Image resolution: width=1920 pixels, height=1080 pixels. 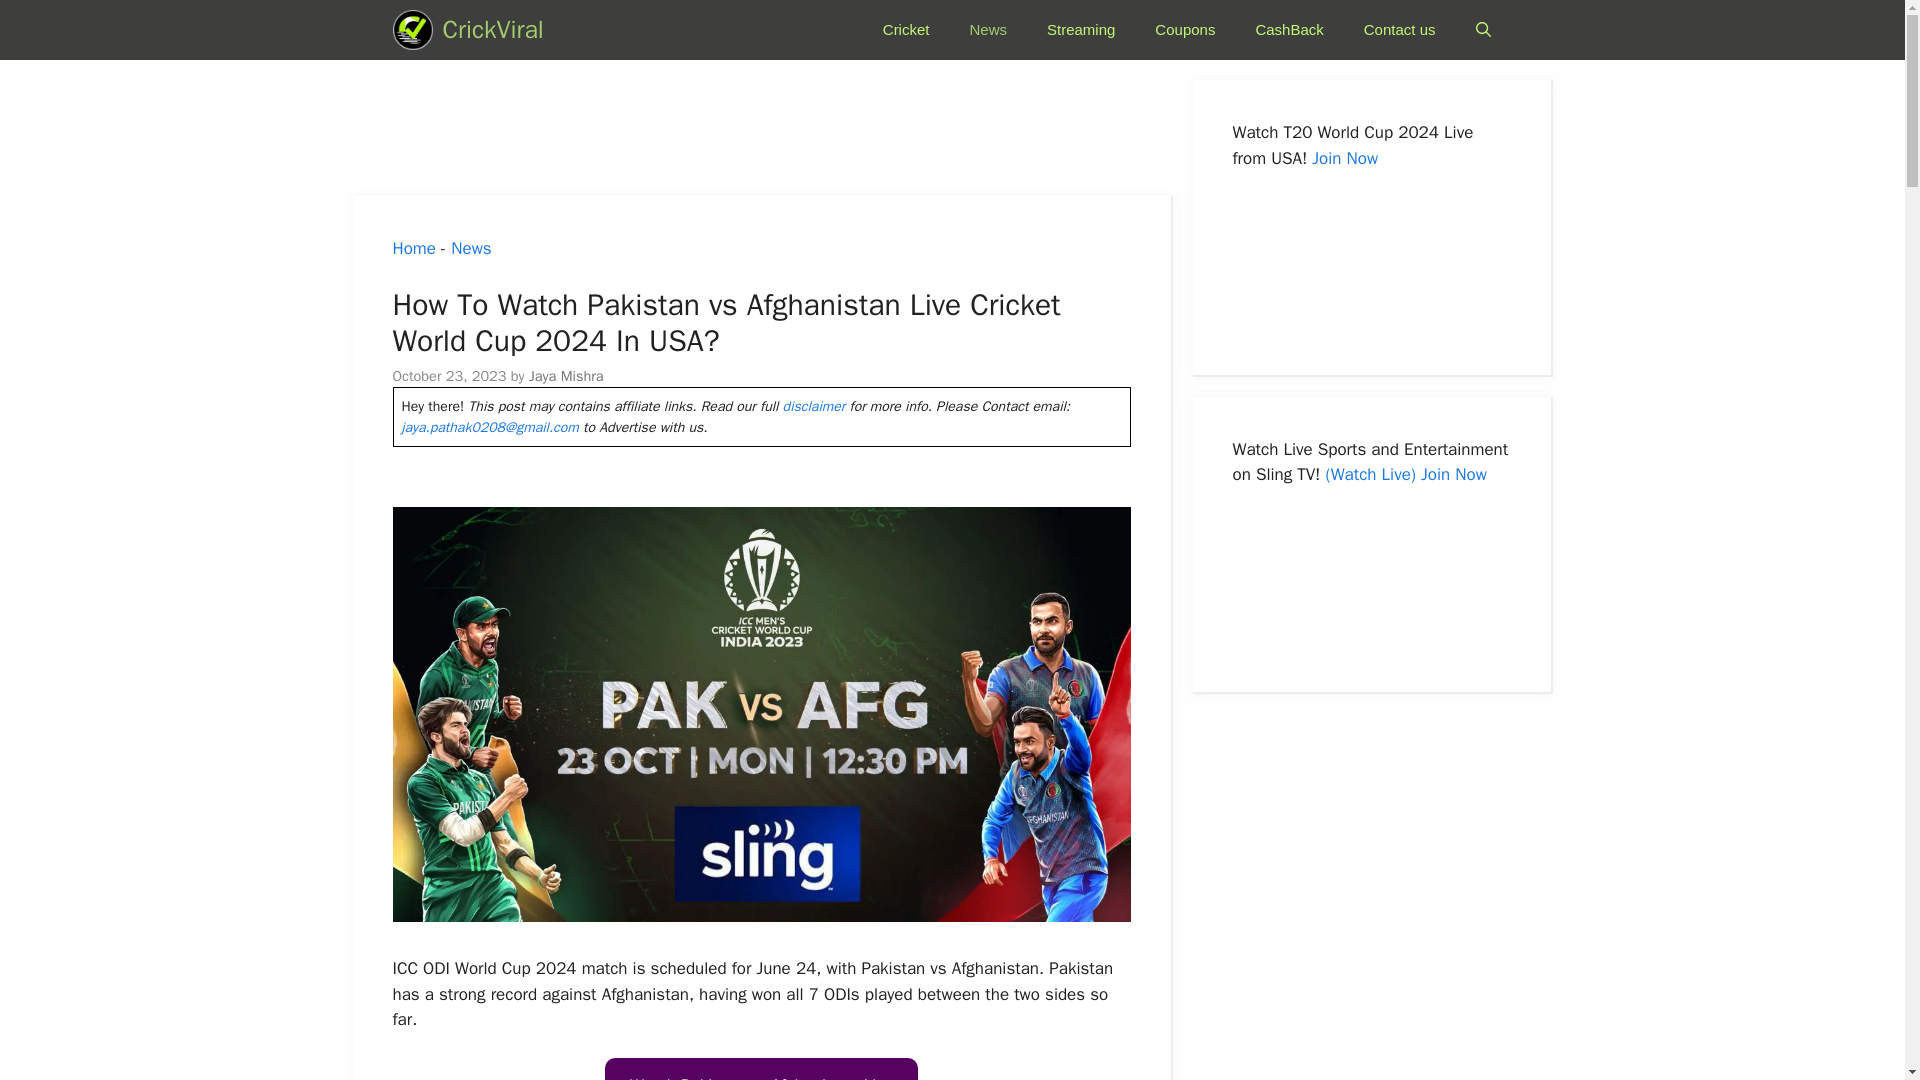 I want to click on disclaimer, so click(x=814, y=406).